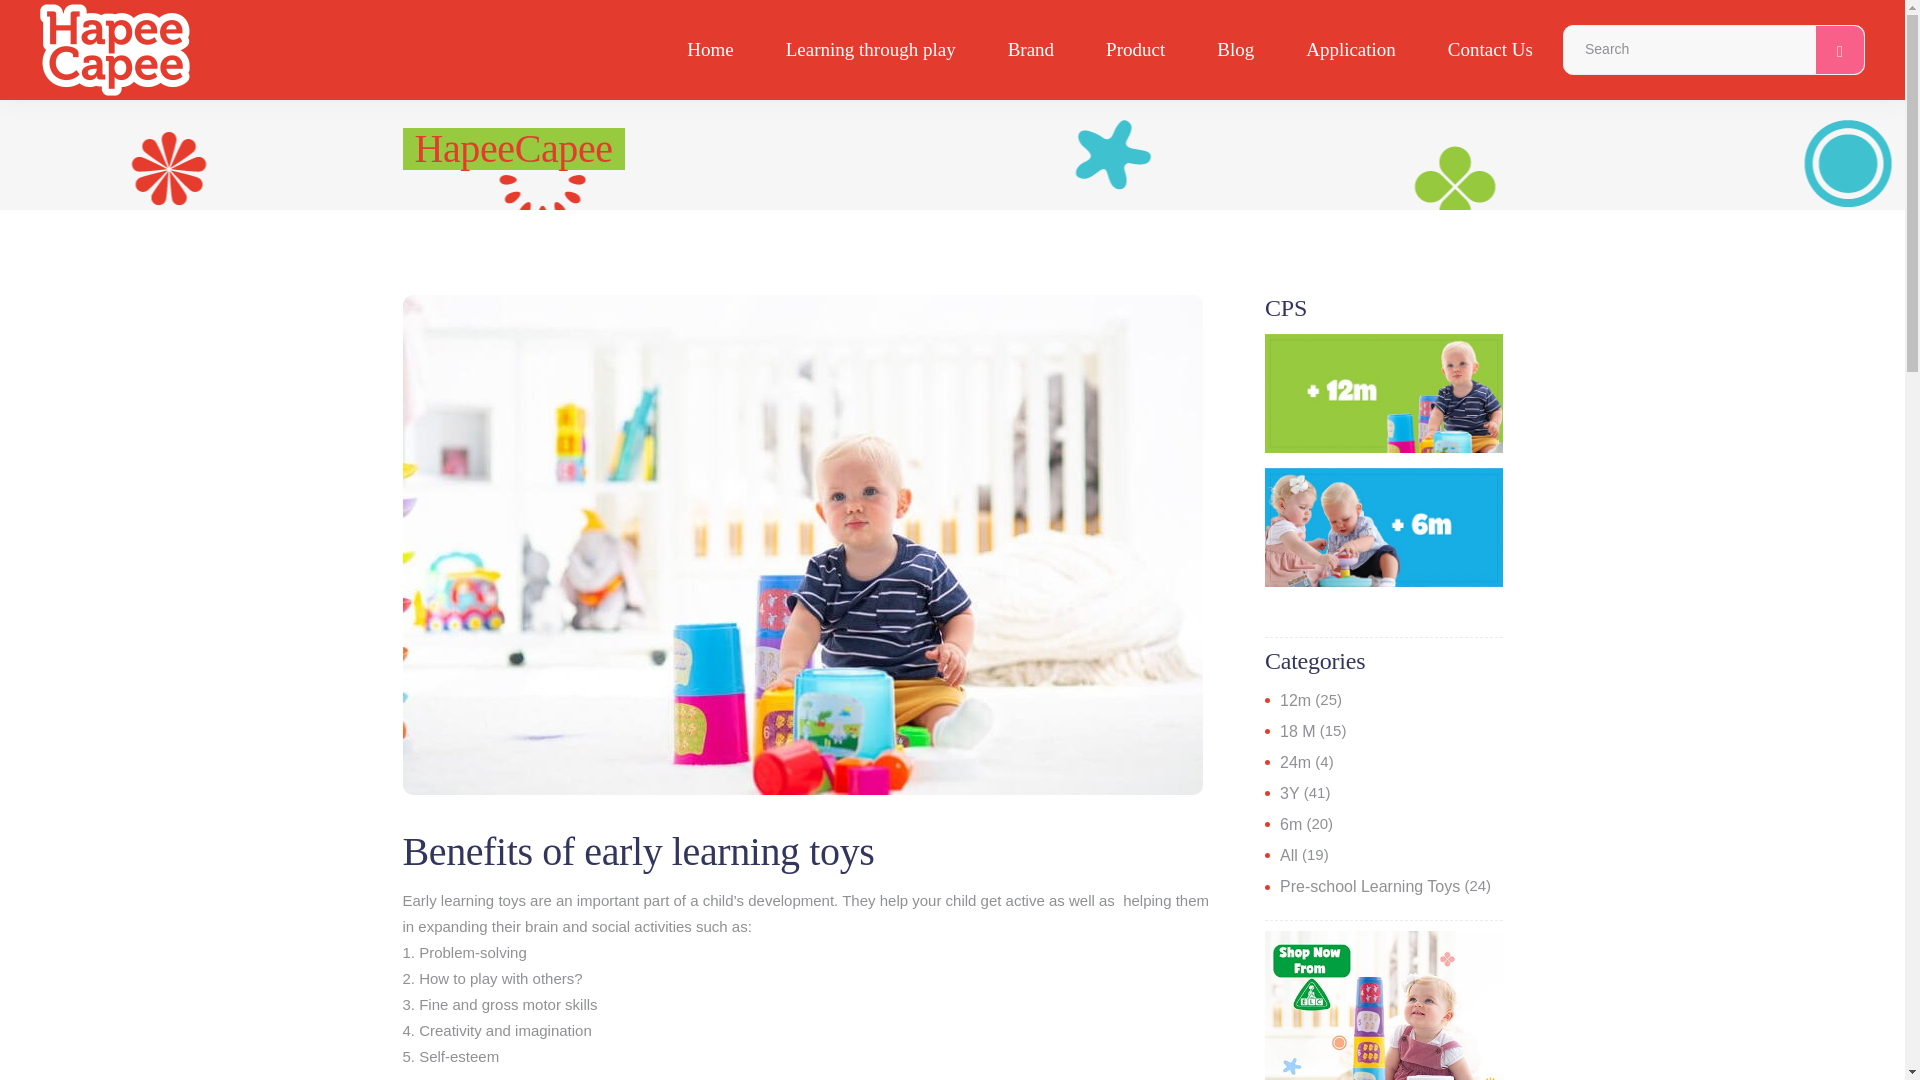 The image size is (1920, 1080). Describe the element at coordinates (1690, 50) in the screenshot. I see `Search for:` at that location.